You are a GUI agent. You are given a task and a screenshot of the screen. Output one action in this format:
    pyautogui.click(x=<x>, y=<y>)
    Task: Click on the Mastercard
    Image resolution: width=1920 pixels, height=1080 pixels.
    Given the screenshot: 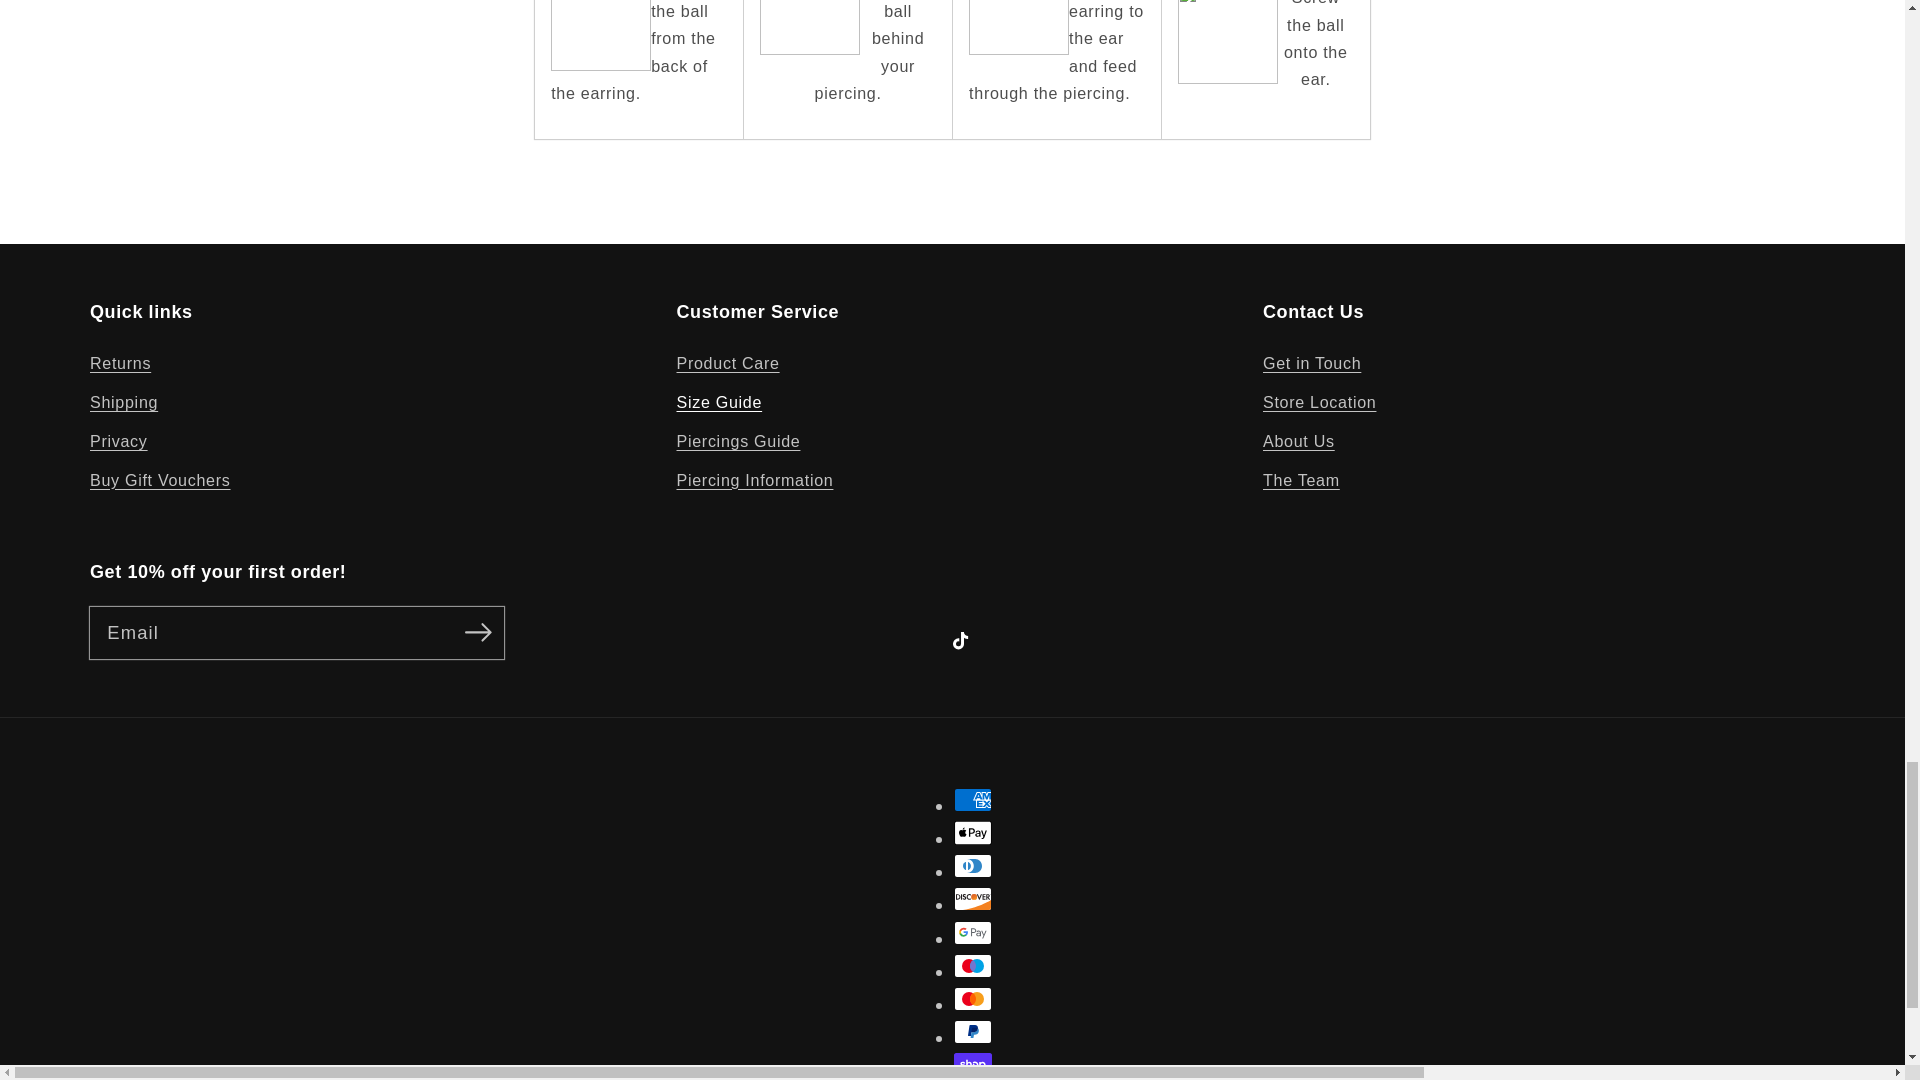 What is the action you would take?
    pyautogui.click(x=973, y=998)
    